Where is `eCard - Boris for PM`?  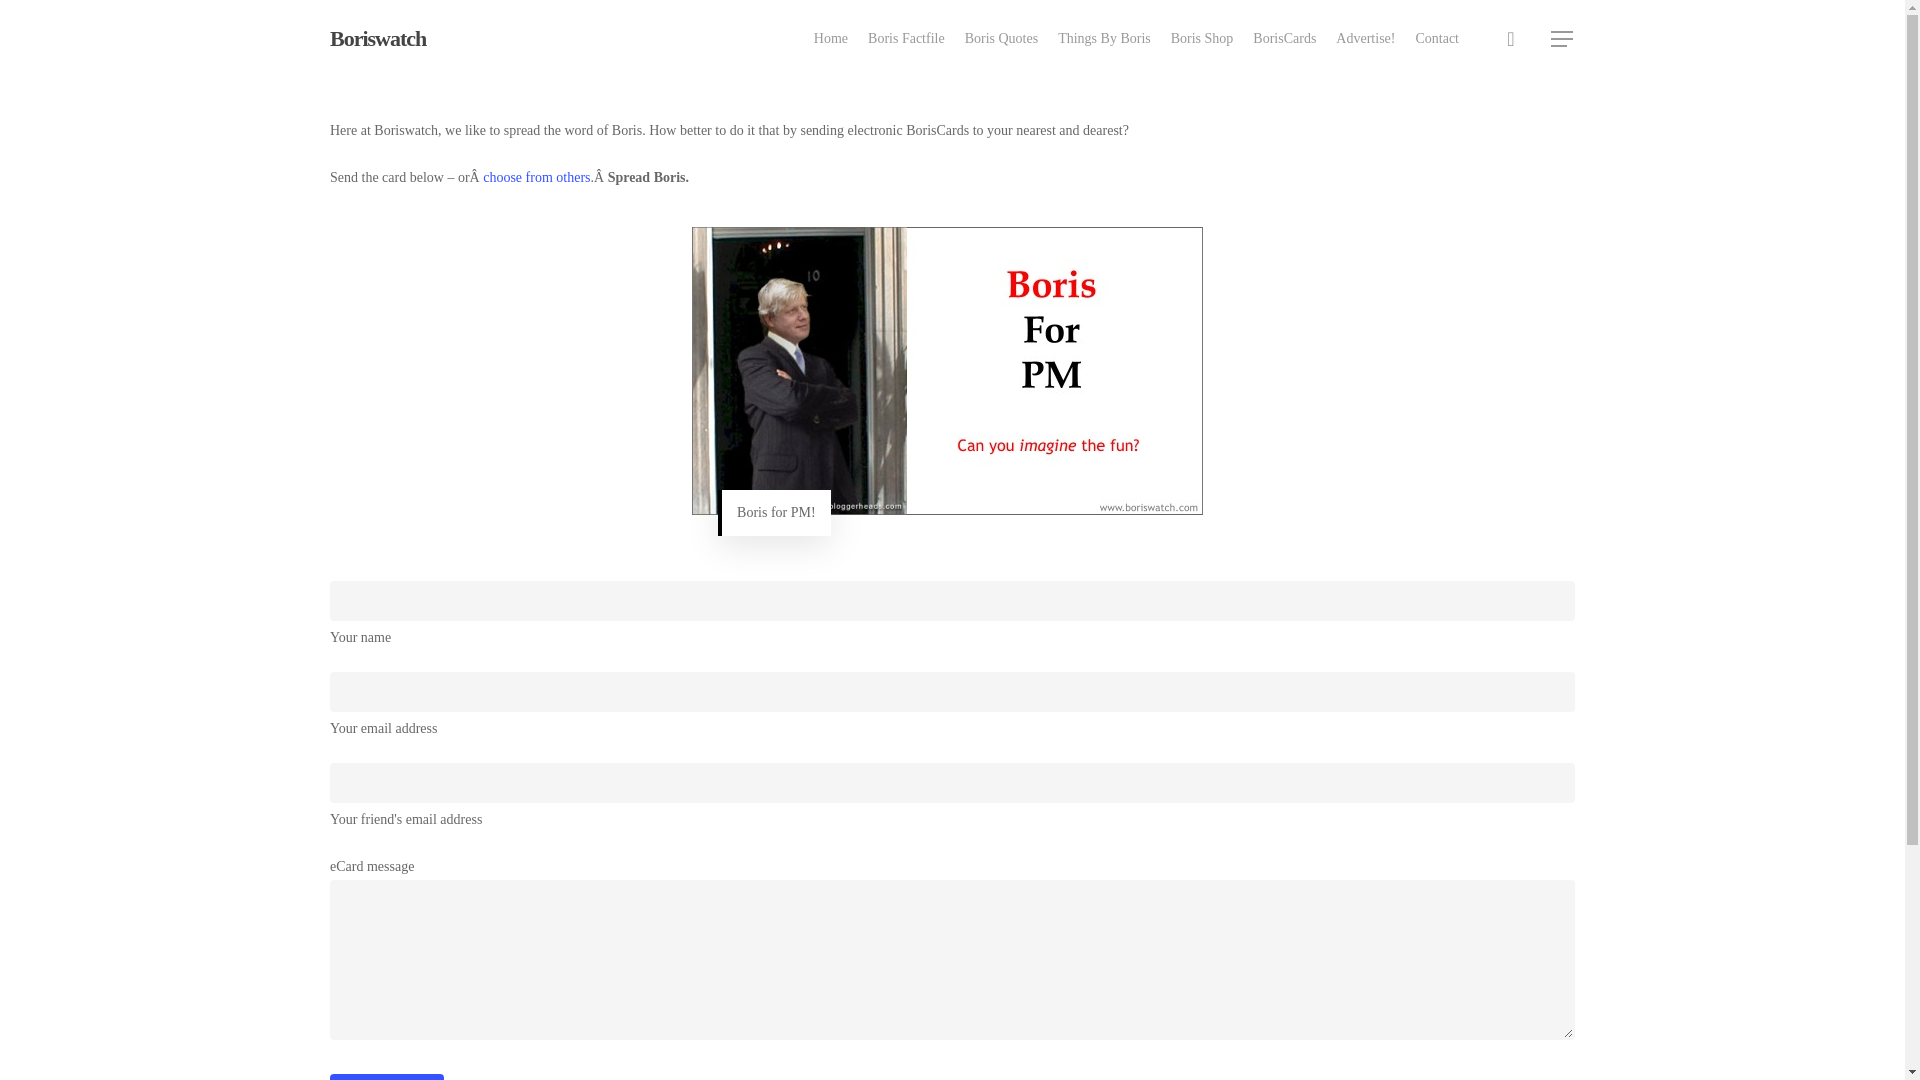
eCard - Boris for PM is located at coordinates (947, 370).